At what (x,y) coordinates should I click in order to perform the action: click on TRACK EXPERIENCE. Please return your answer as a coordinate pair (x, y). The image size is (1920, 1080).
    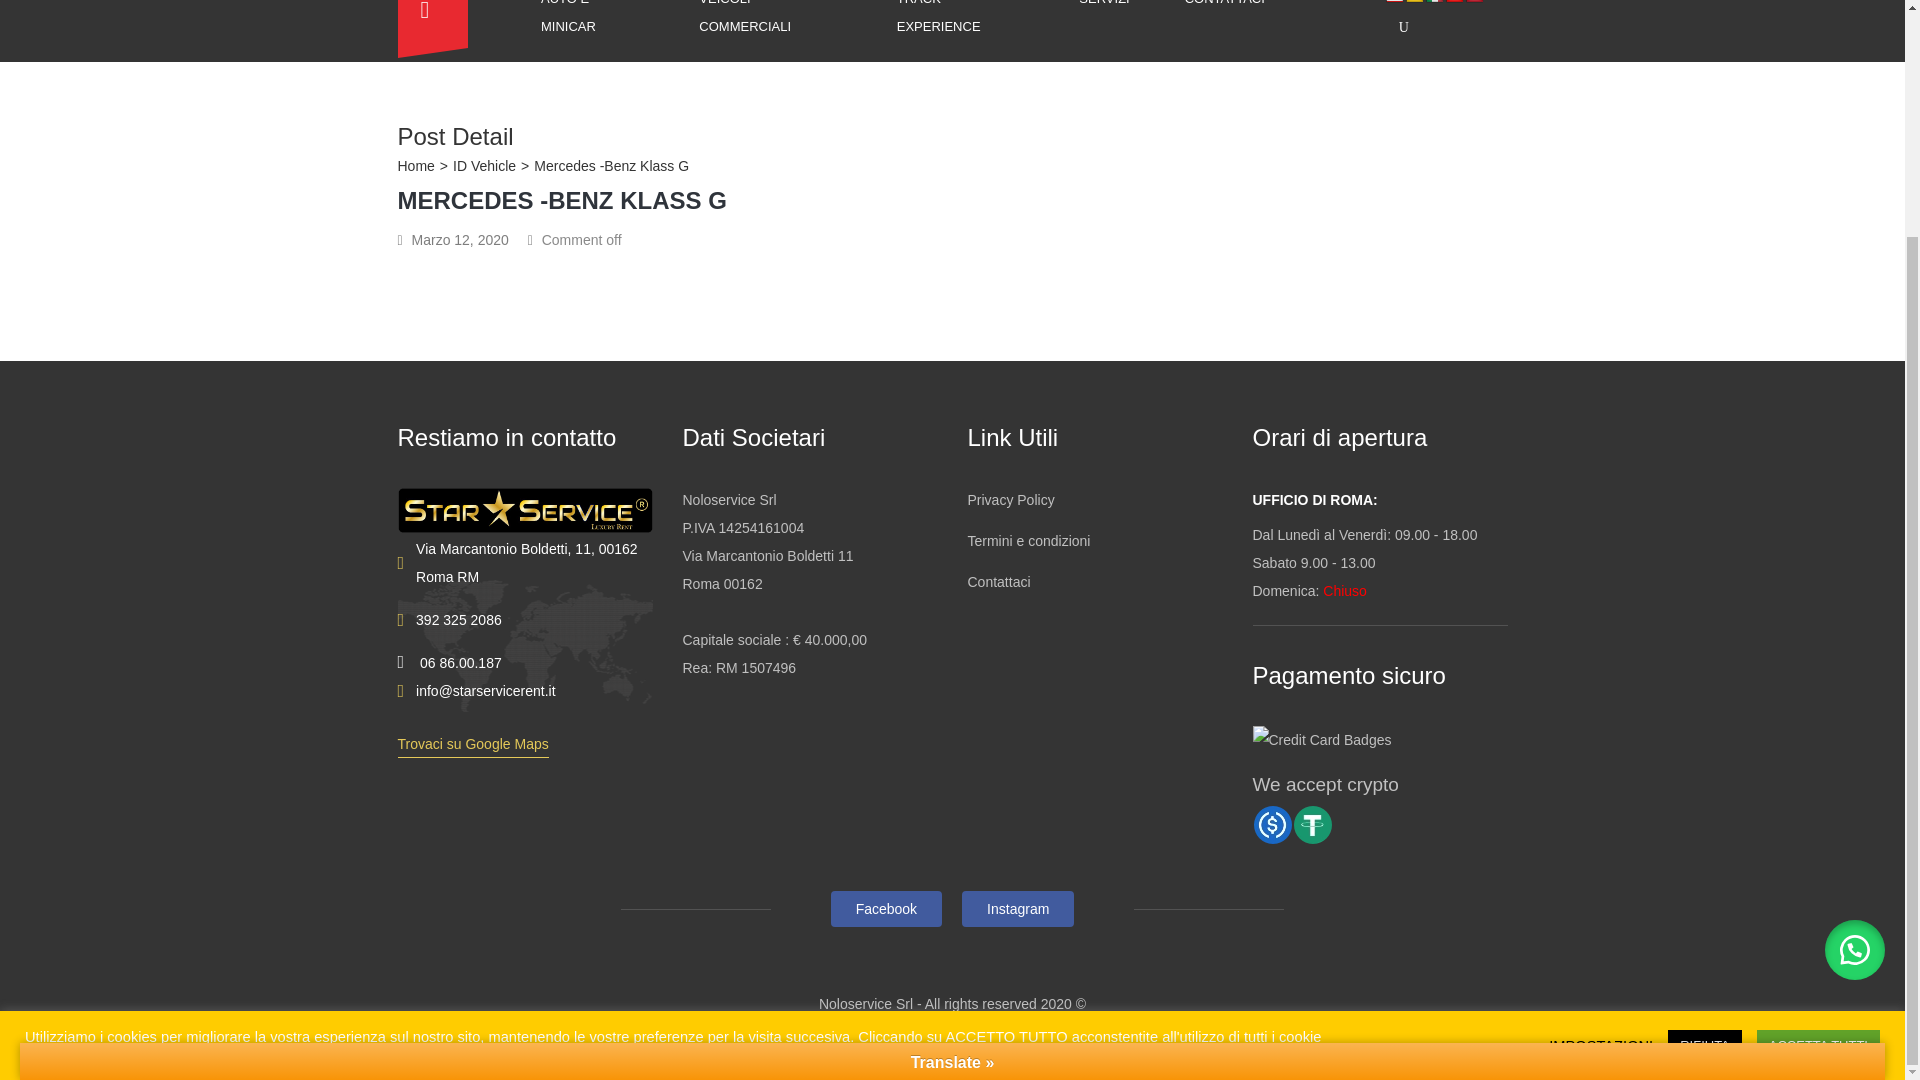
    Looking at the image, I should click on (973, 30).